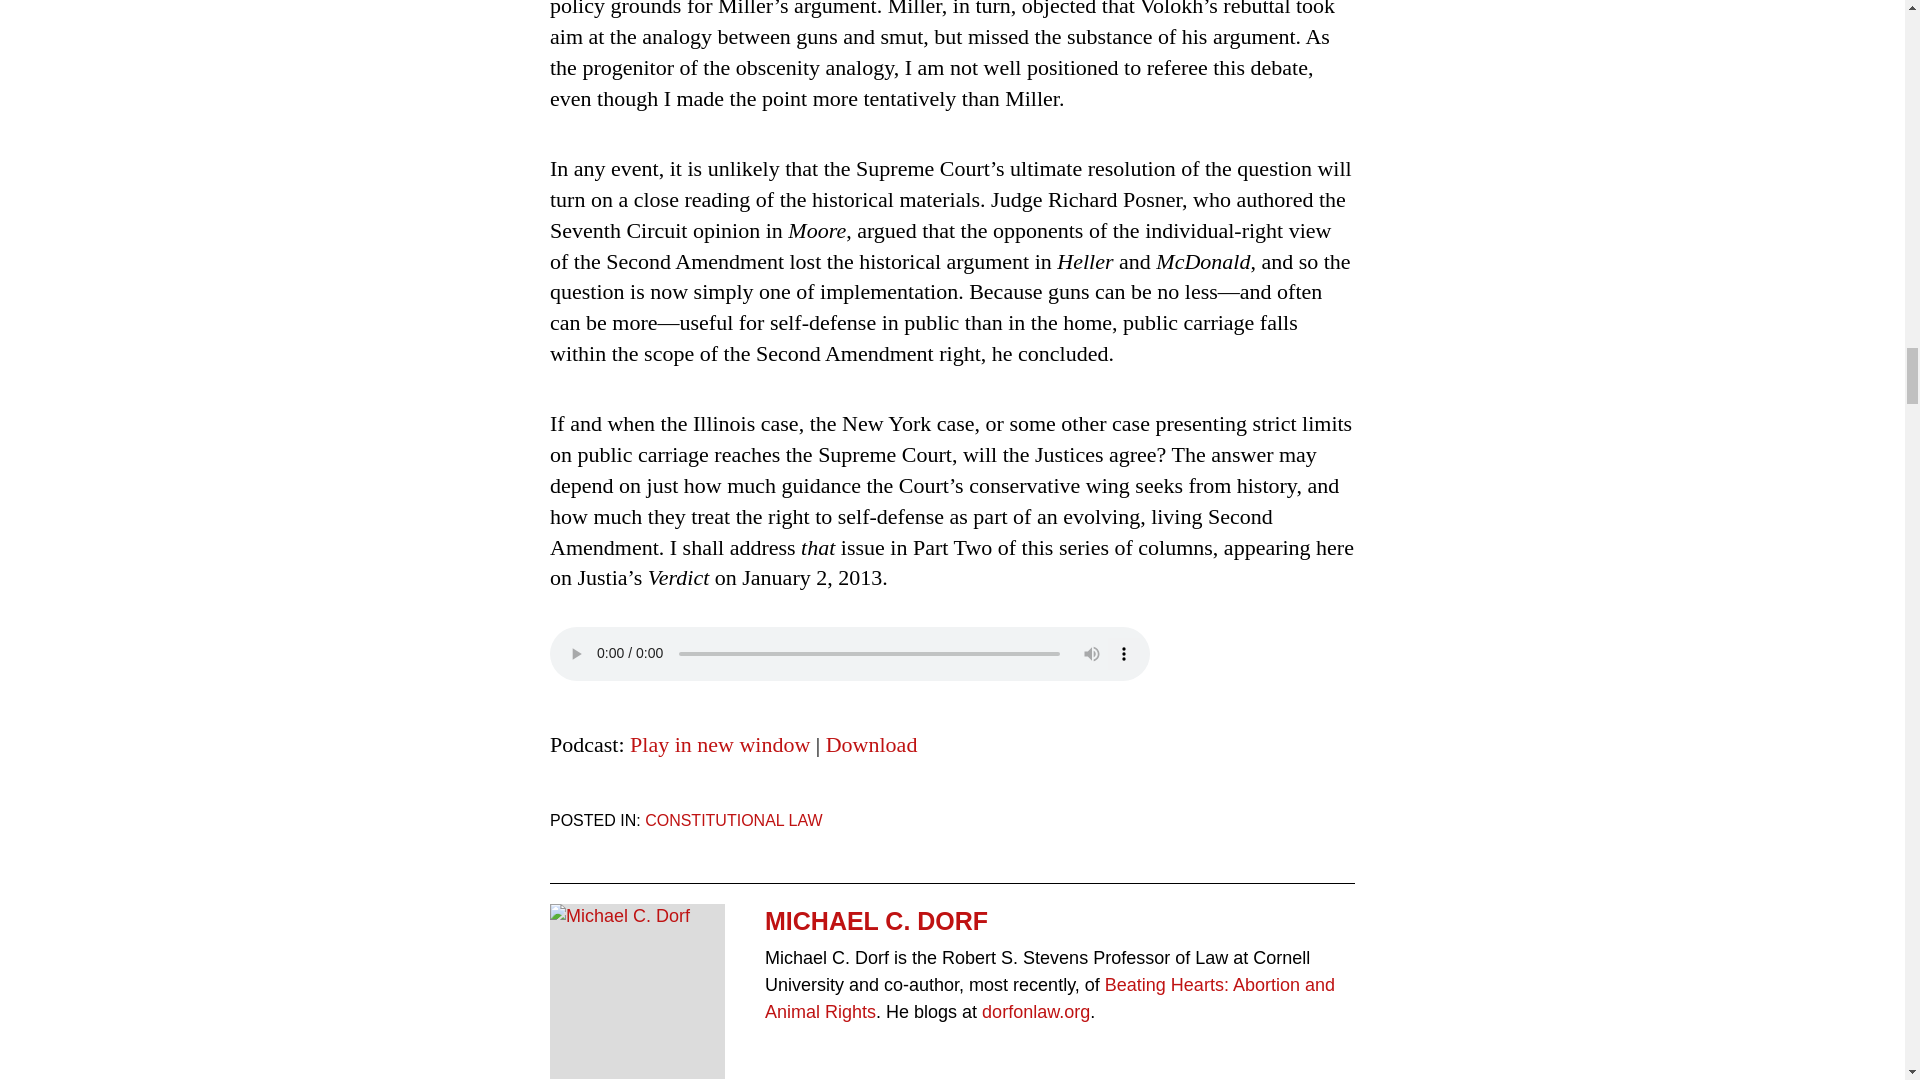 The height and width of the screenshot is (1080, 1920). Describe the element at coordinates (734, 820) in the screenshot. I see `CONSTITUTIONAL LAW` at that location.